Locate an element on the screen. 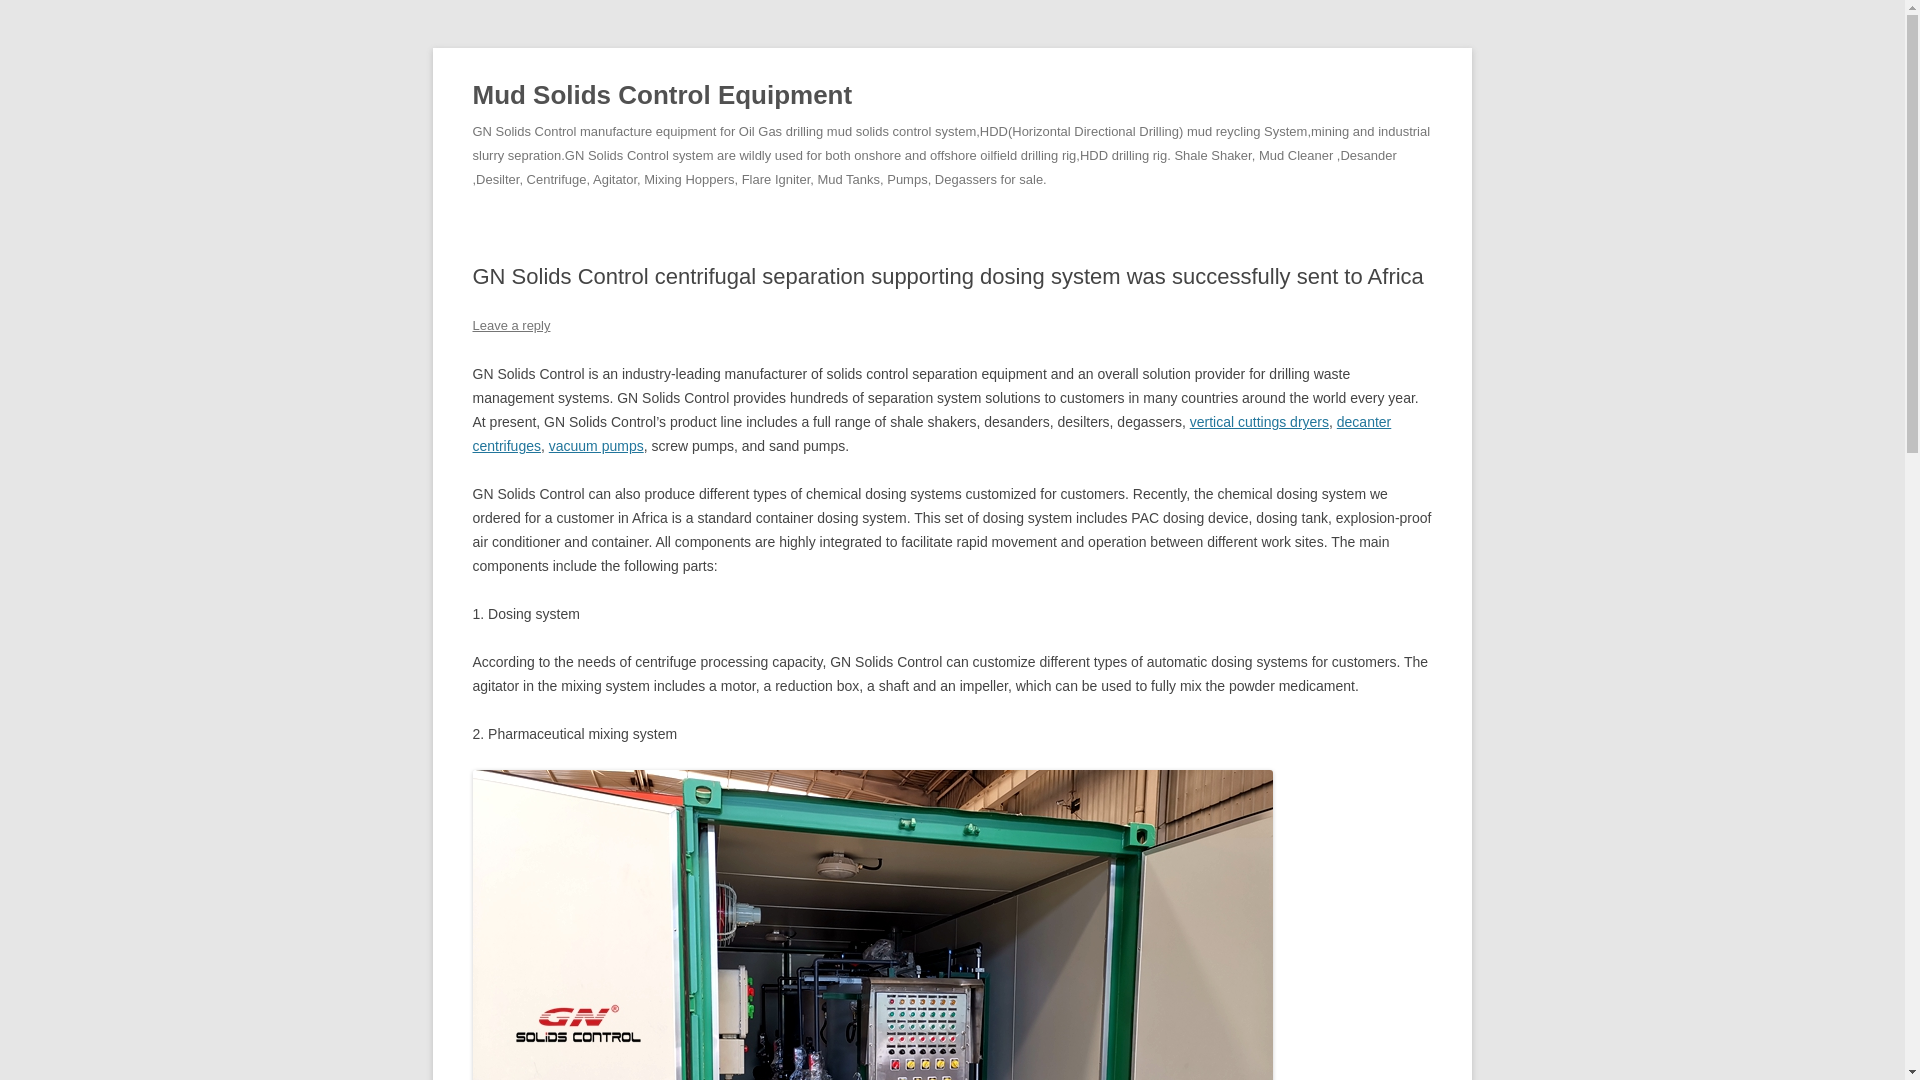 Image resolution: width=1920 pixels, height=1080 pixels. vacuum pumps is located at coordinates (596, 446).